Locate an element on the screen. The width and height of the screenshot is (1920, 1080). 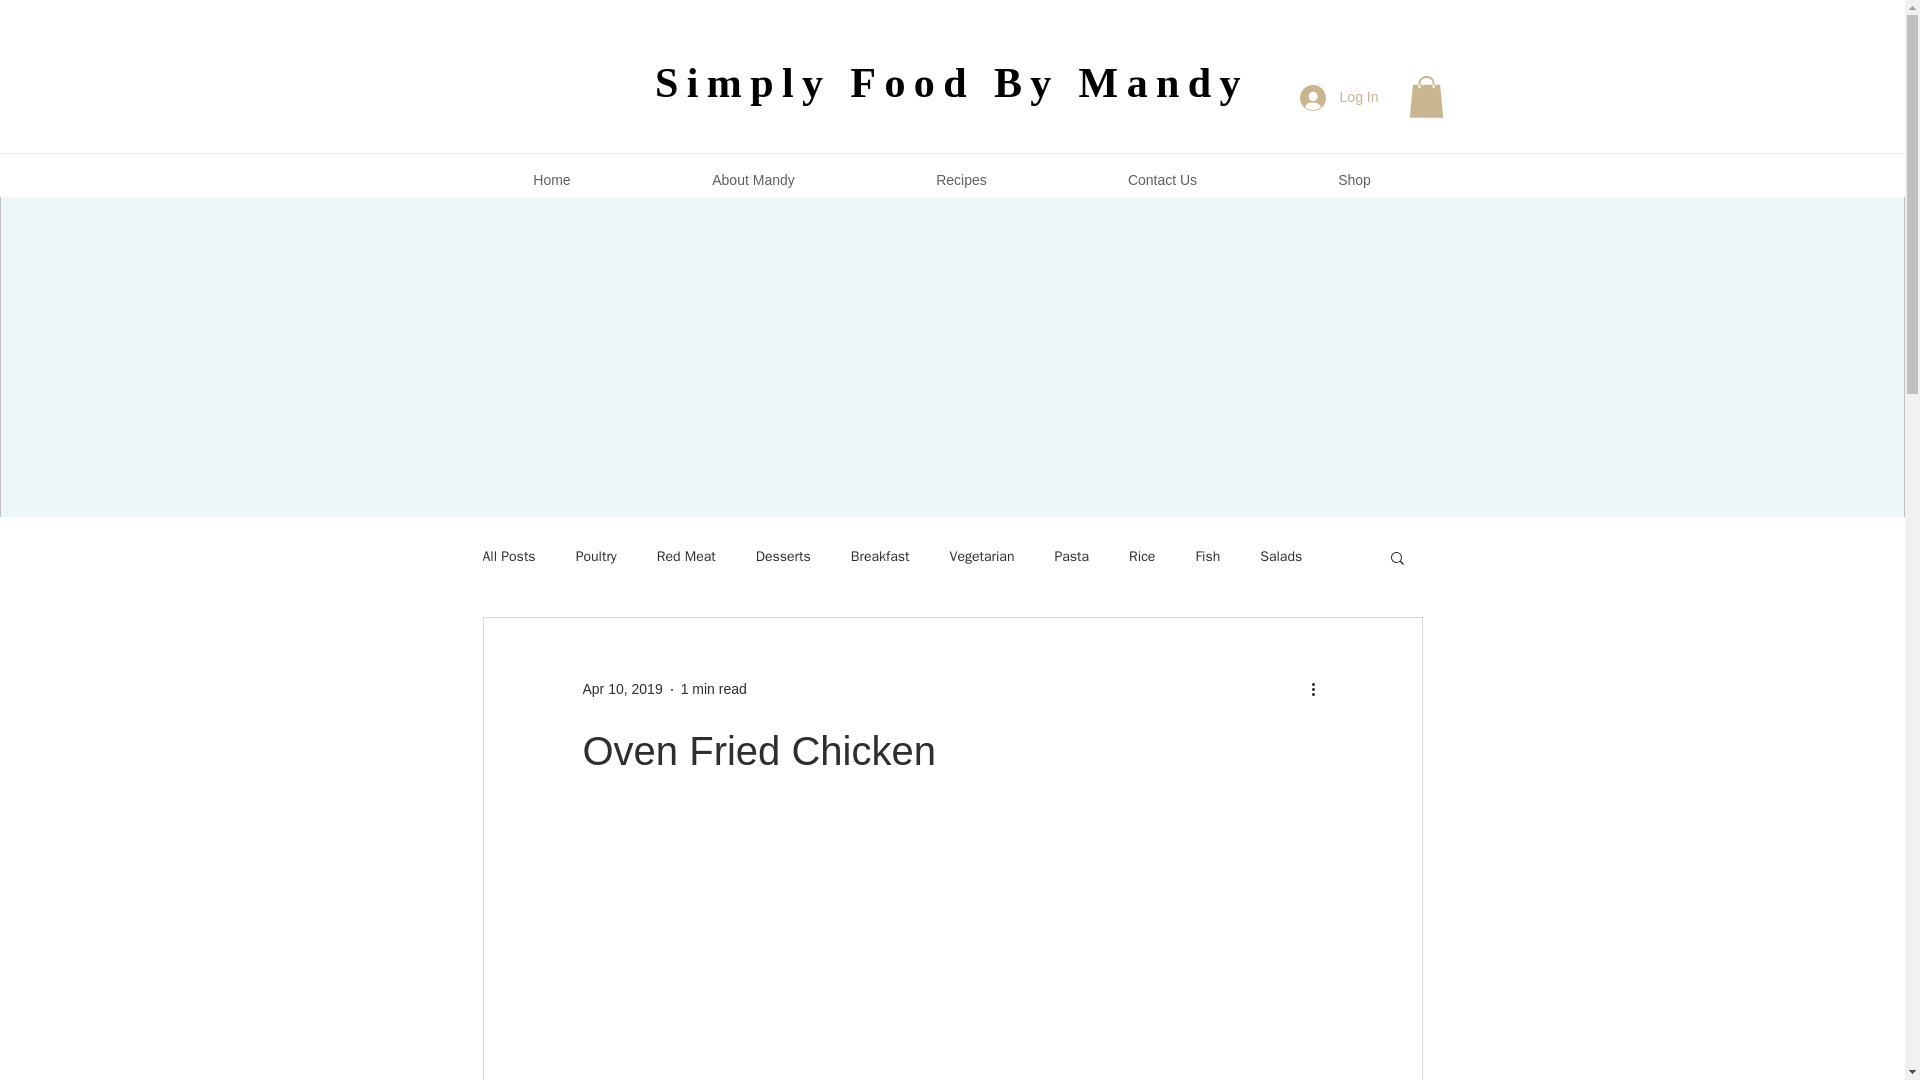
Vegetarian is located at coordinates (982, 556).